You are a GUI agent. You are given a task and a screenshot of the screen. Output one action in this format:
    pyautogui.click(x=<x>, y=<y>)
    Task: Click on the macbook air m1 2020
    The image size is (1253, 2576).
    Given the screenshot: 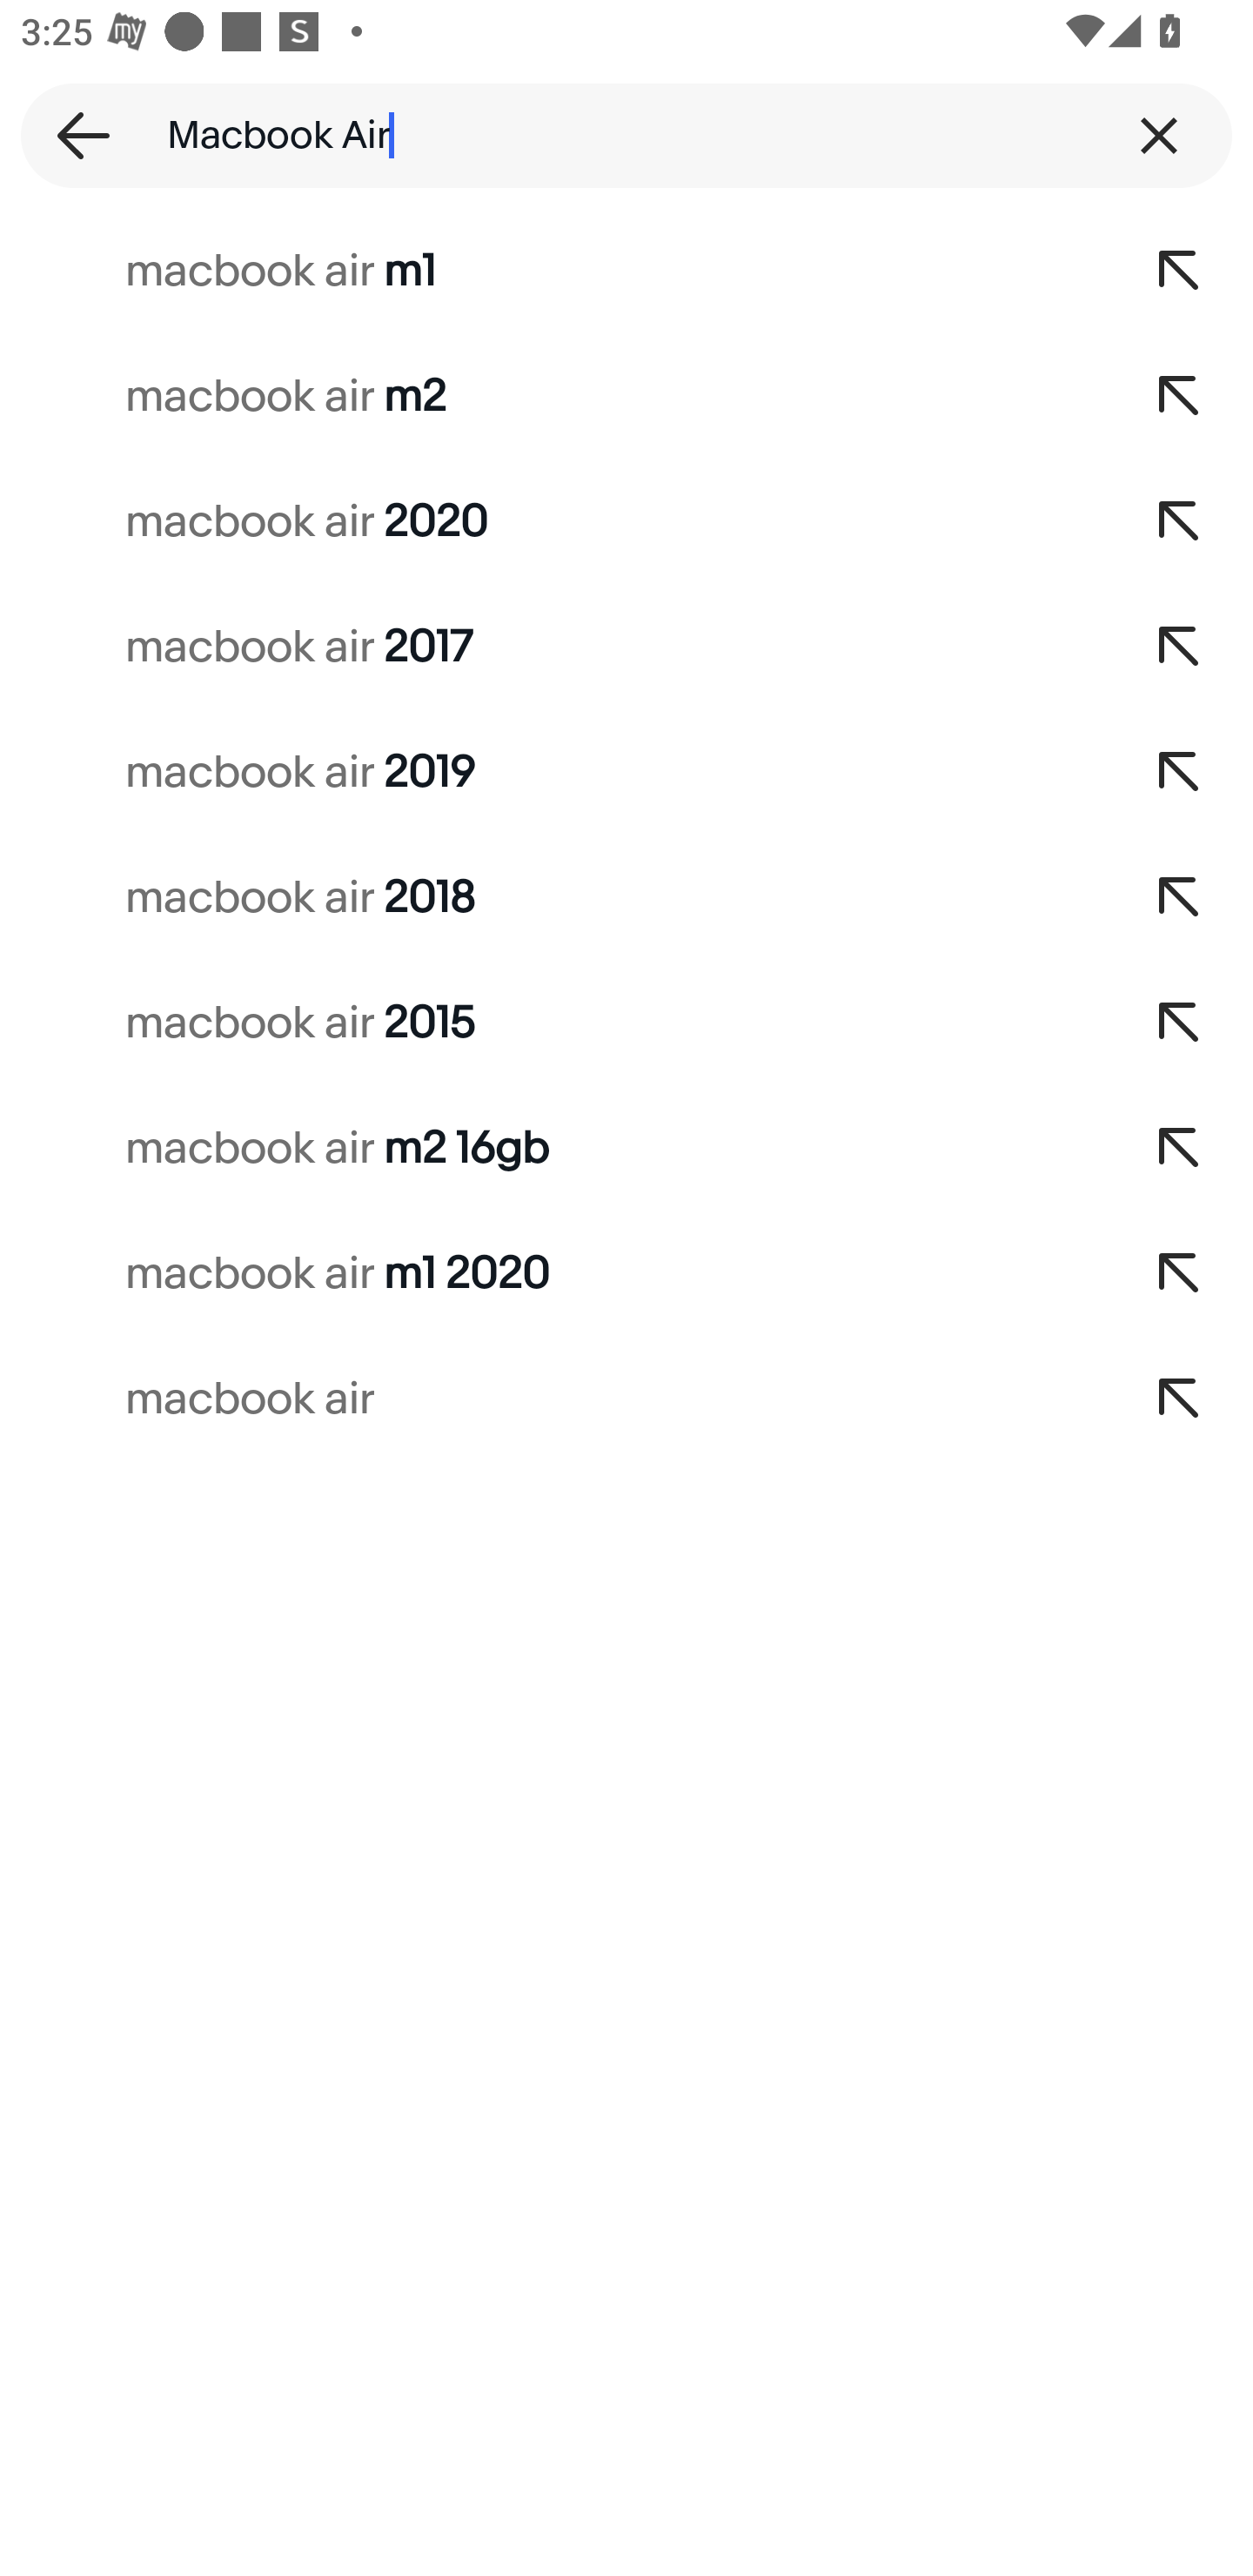 What is the action you would take?
    pyautogui.click(x=553, y=1274)
    